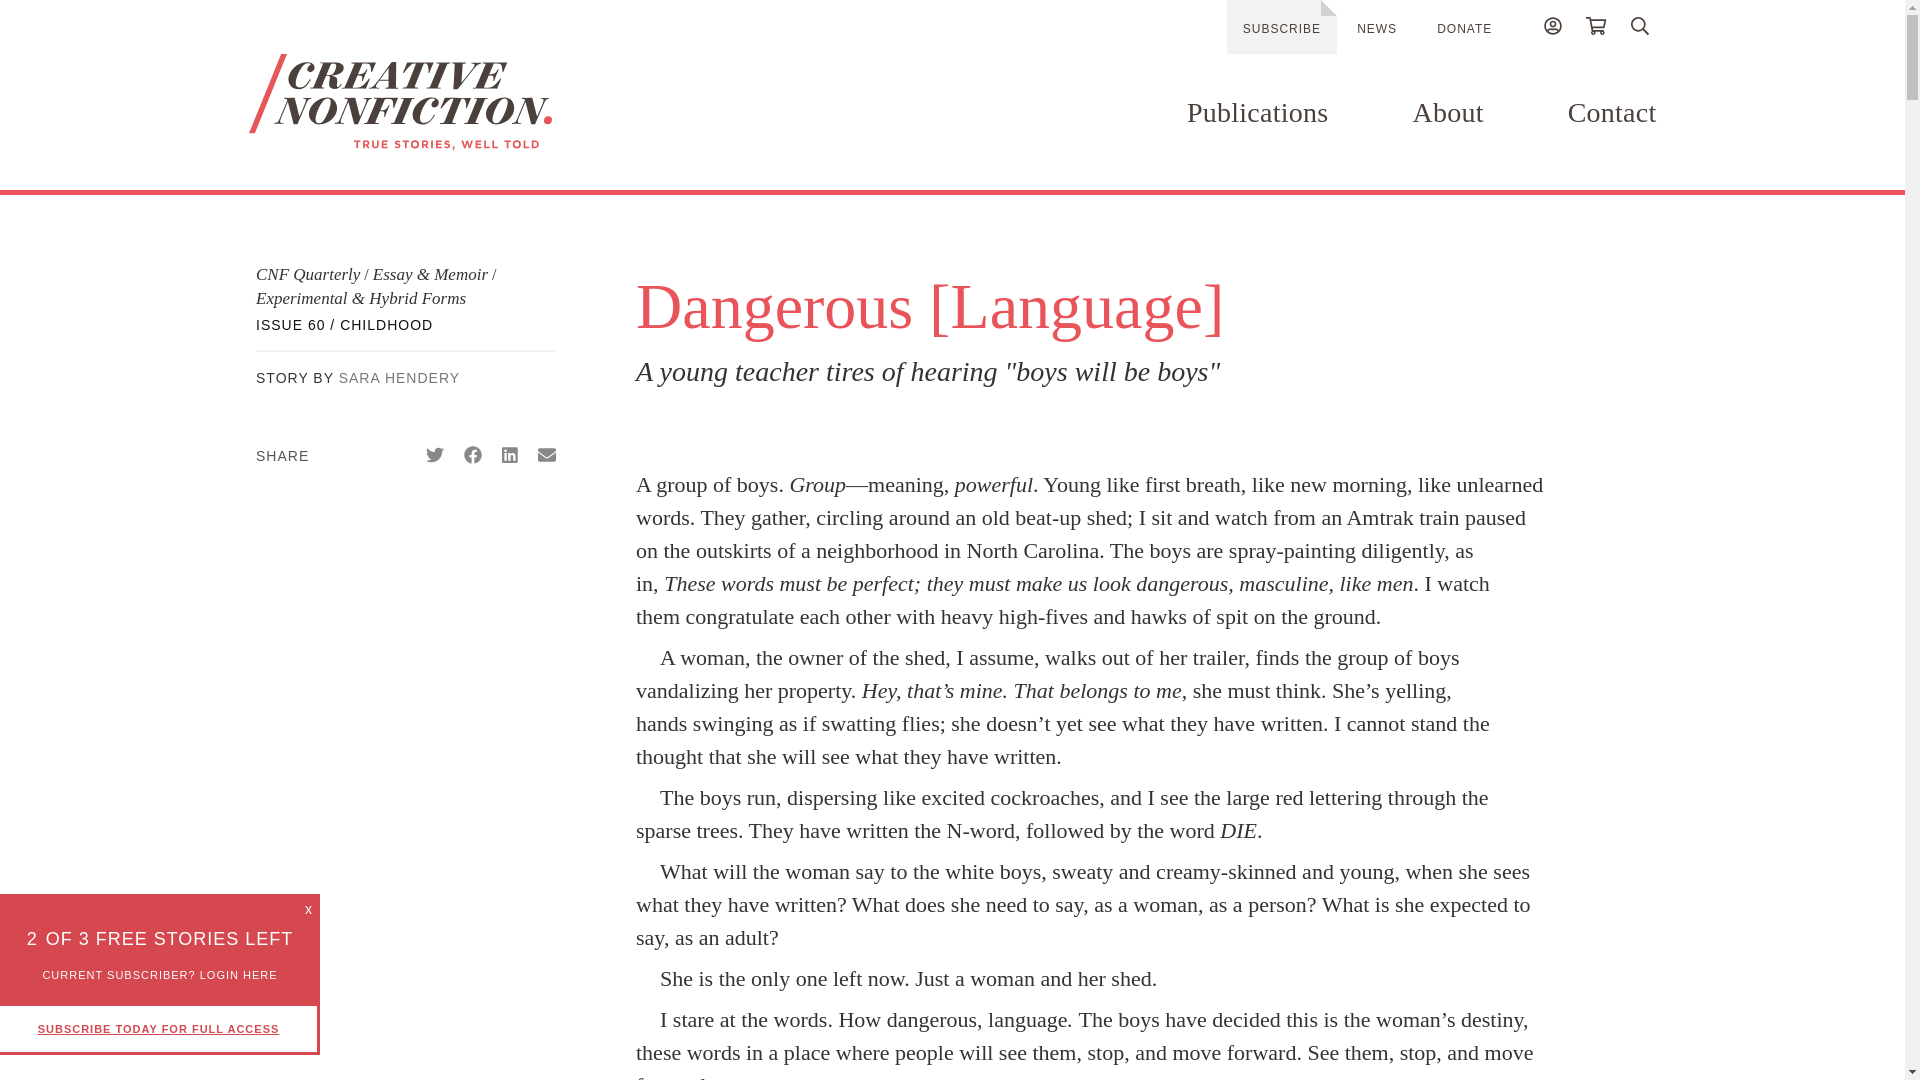 This screenshot has width=1920, height=1080. Describe the element at coordinates (434, 455) in the screenshot. I see `Share Via Twitter` at that location.